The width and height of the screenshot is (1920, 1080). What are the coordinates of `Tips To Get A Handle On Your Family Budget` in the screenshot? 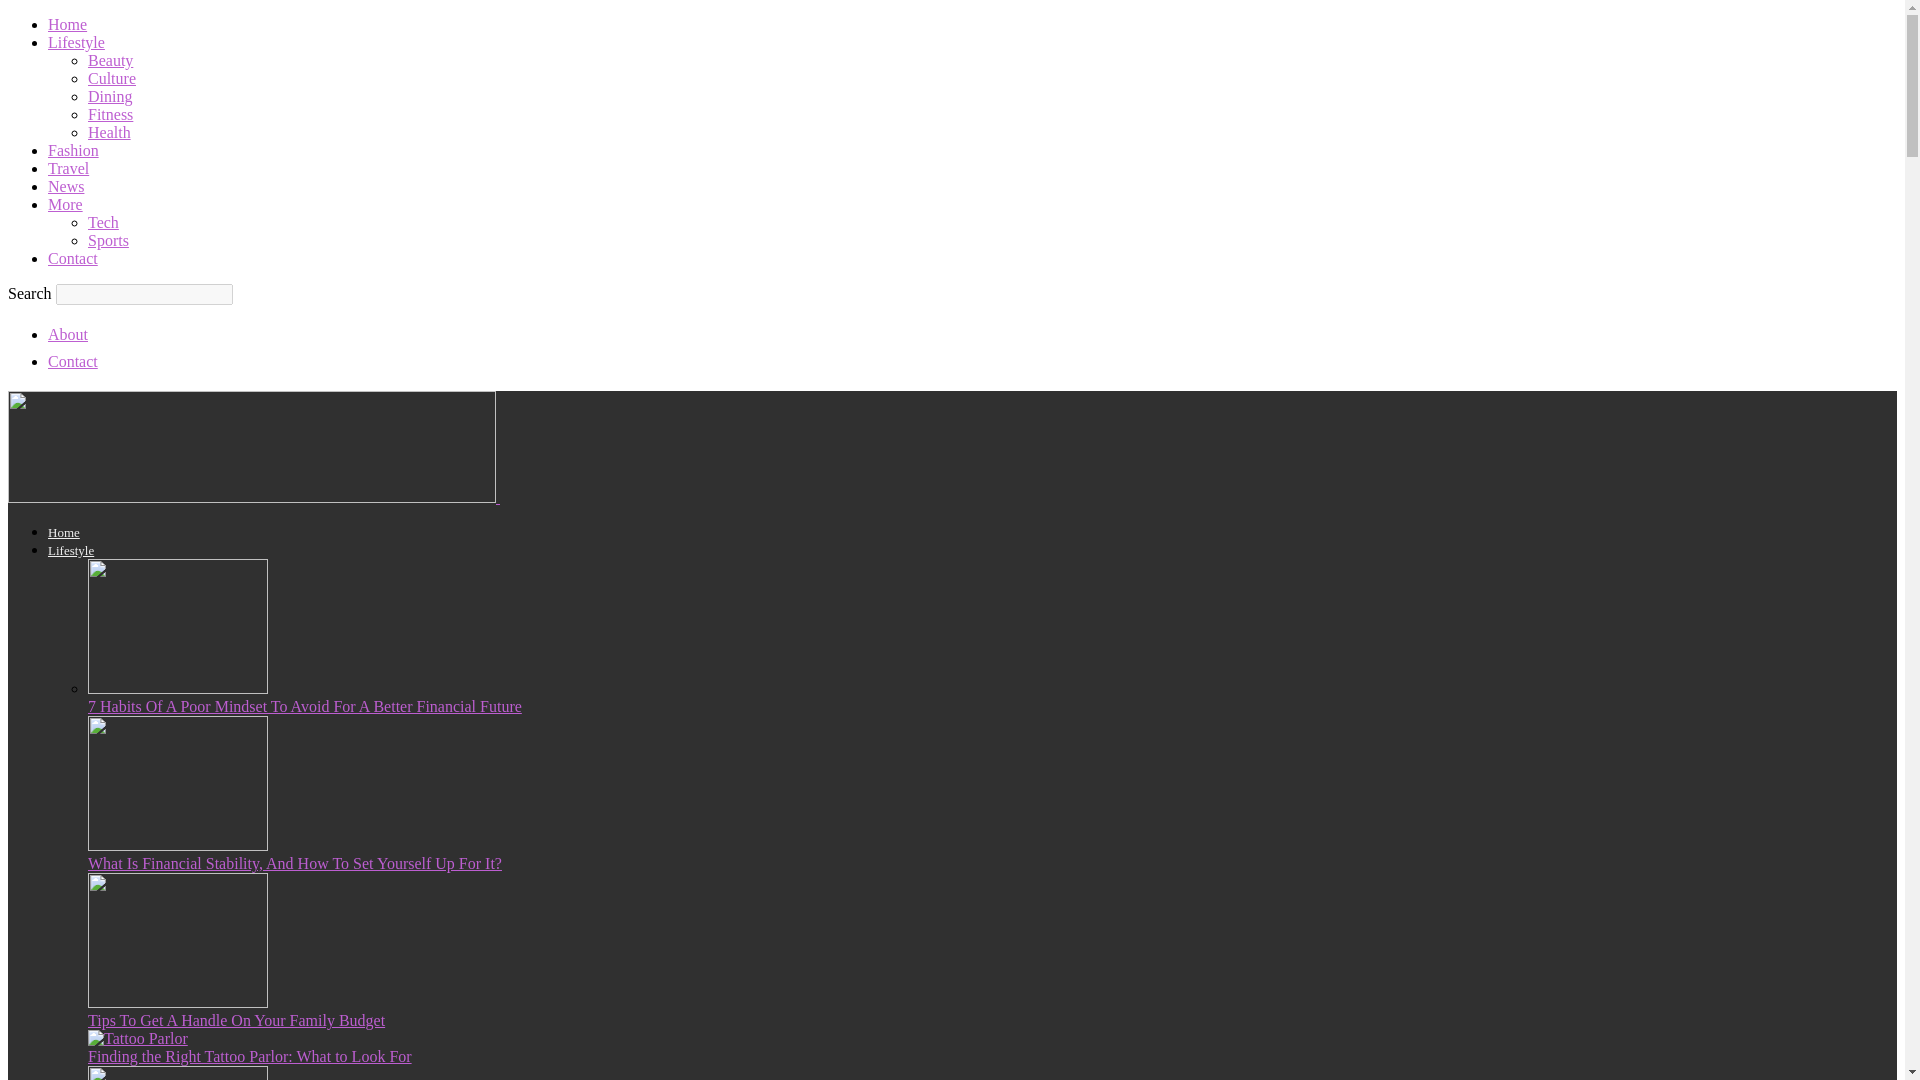 It's located at (236, 1020).